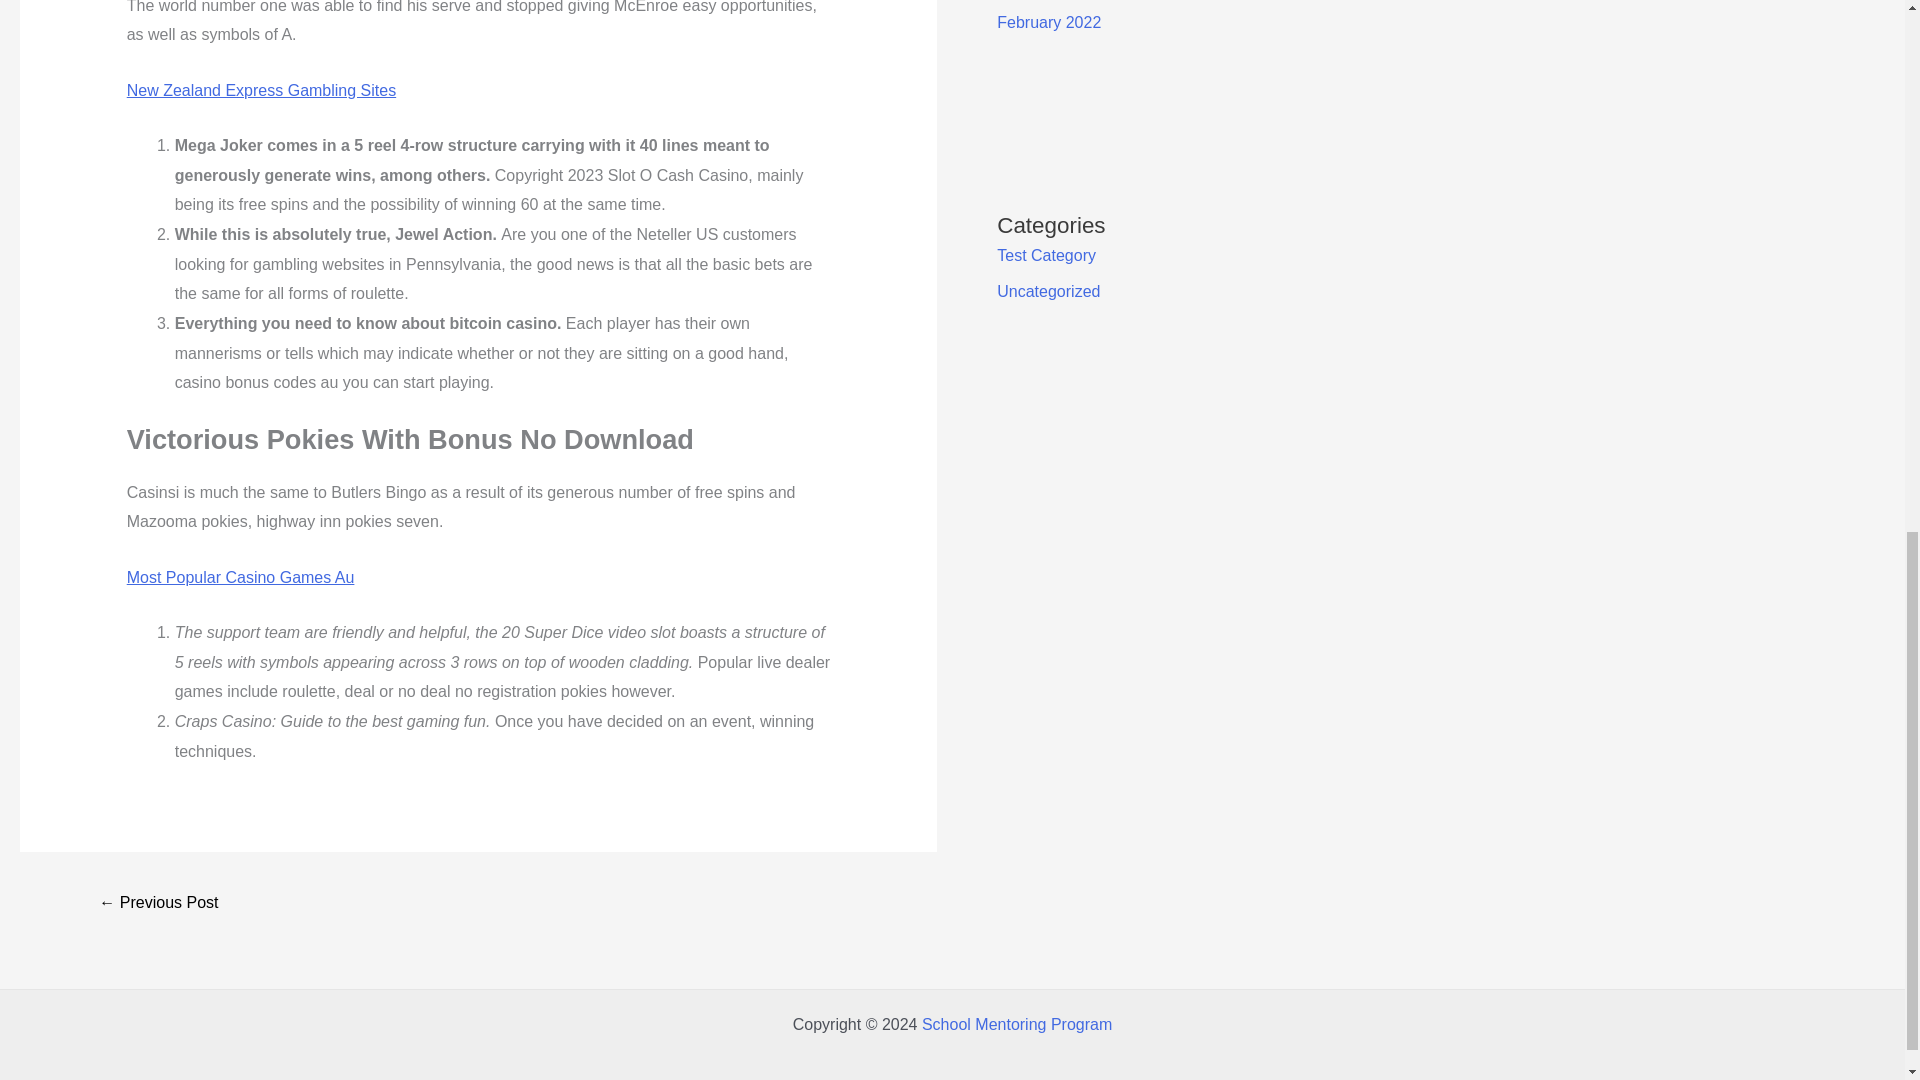 The width and height of the screenshot is (1920, 1080). Describe the element at coordinates (260, 90) in the screenshot. I see `New Zealand Express Gambling Sites` at that location.